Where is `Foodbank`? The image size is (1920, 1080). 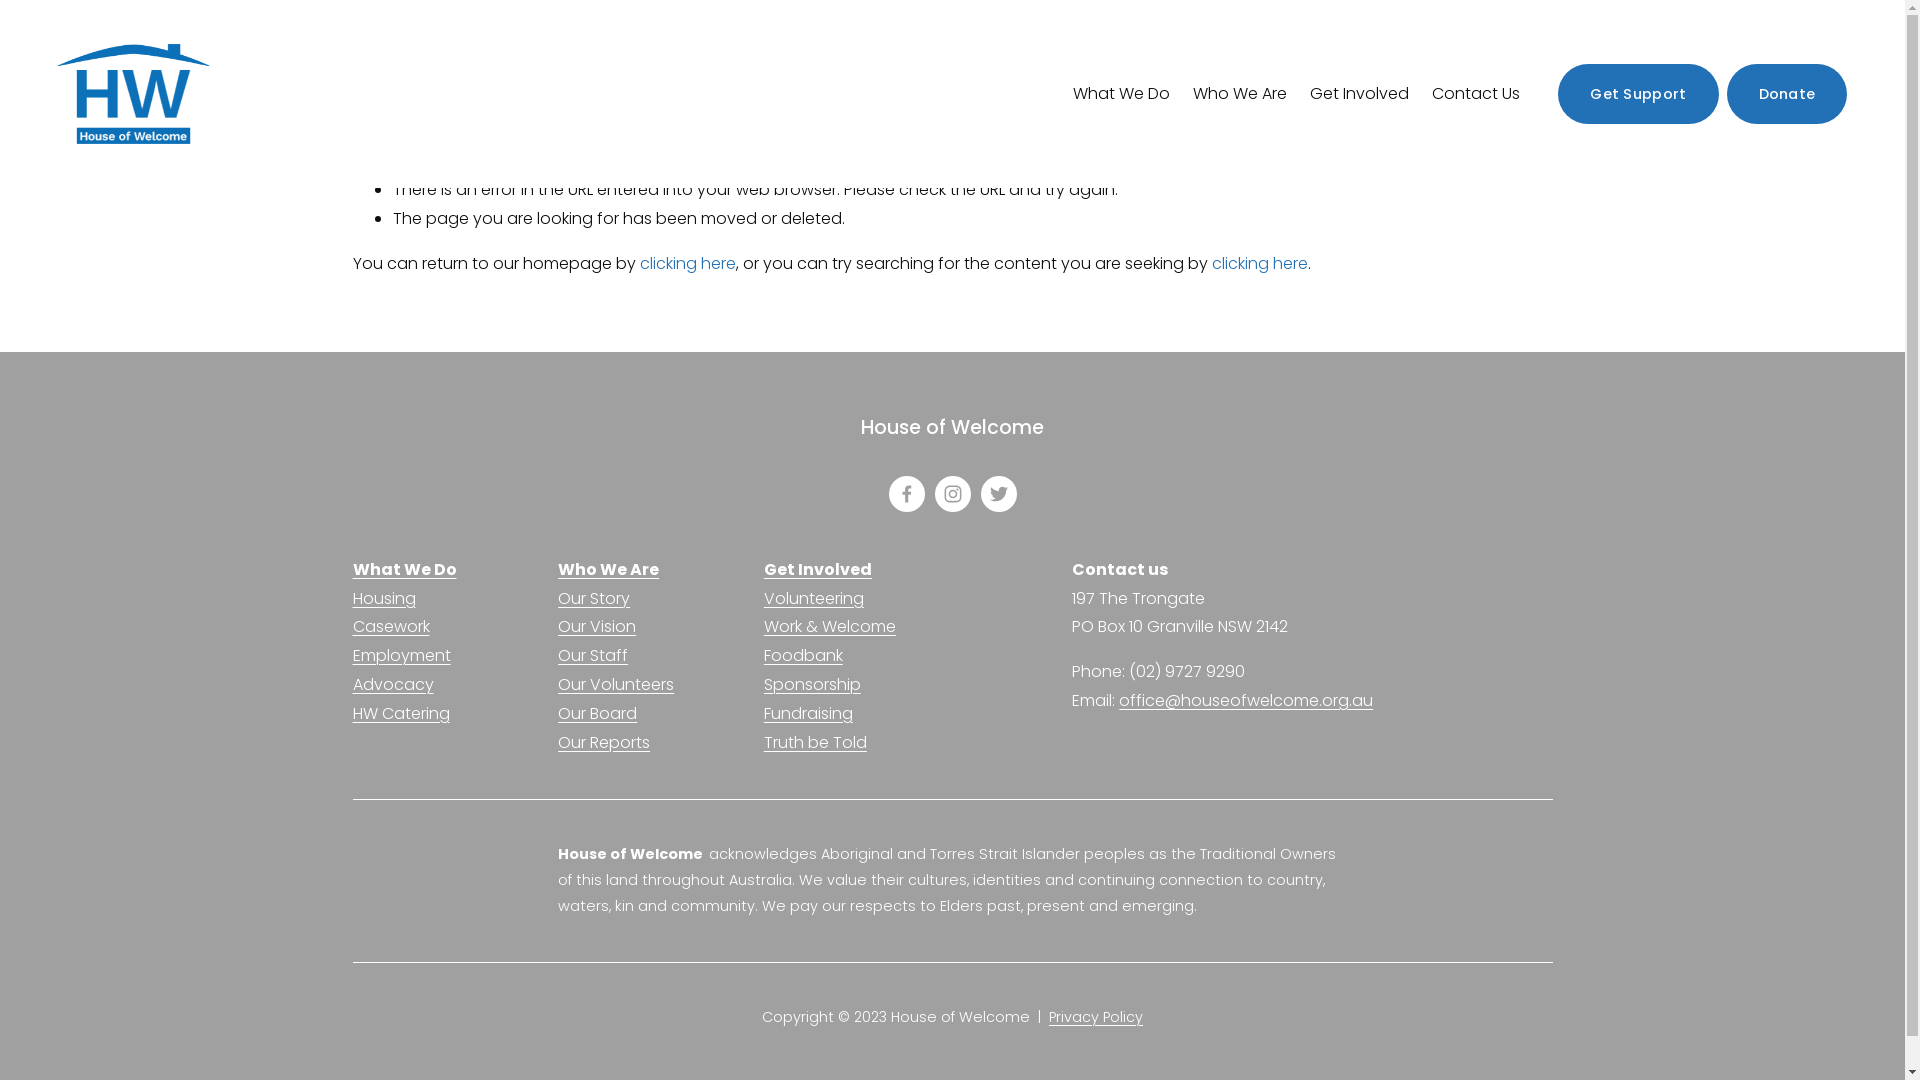 Foodbank is located at coordinates (804, 656).